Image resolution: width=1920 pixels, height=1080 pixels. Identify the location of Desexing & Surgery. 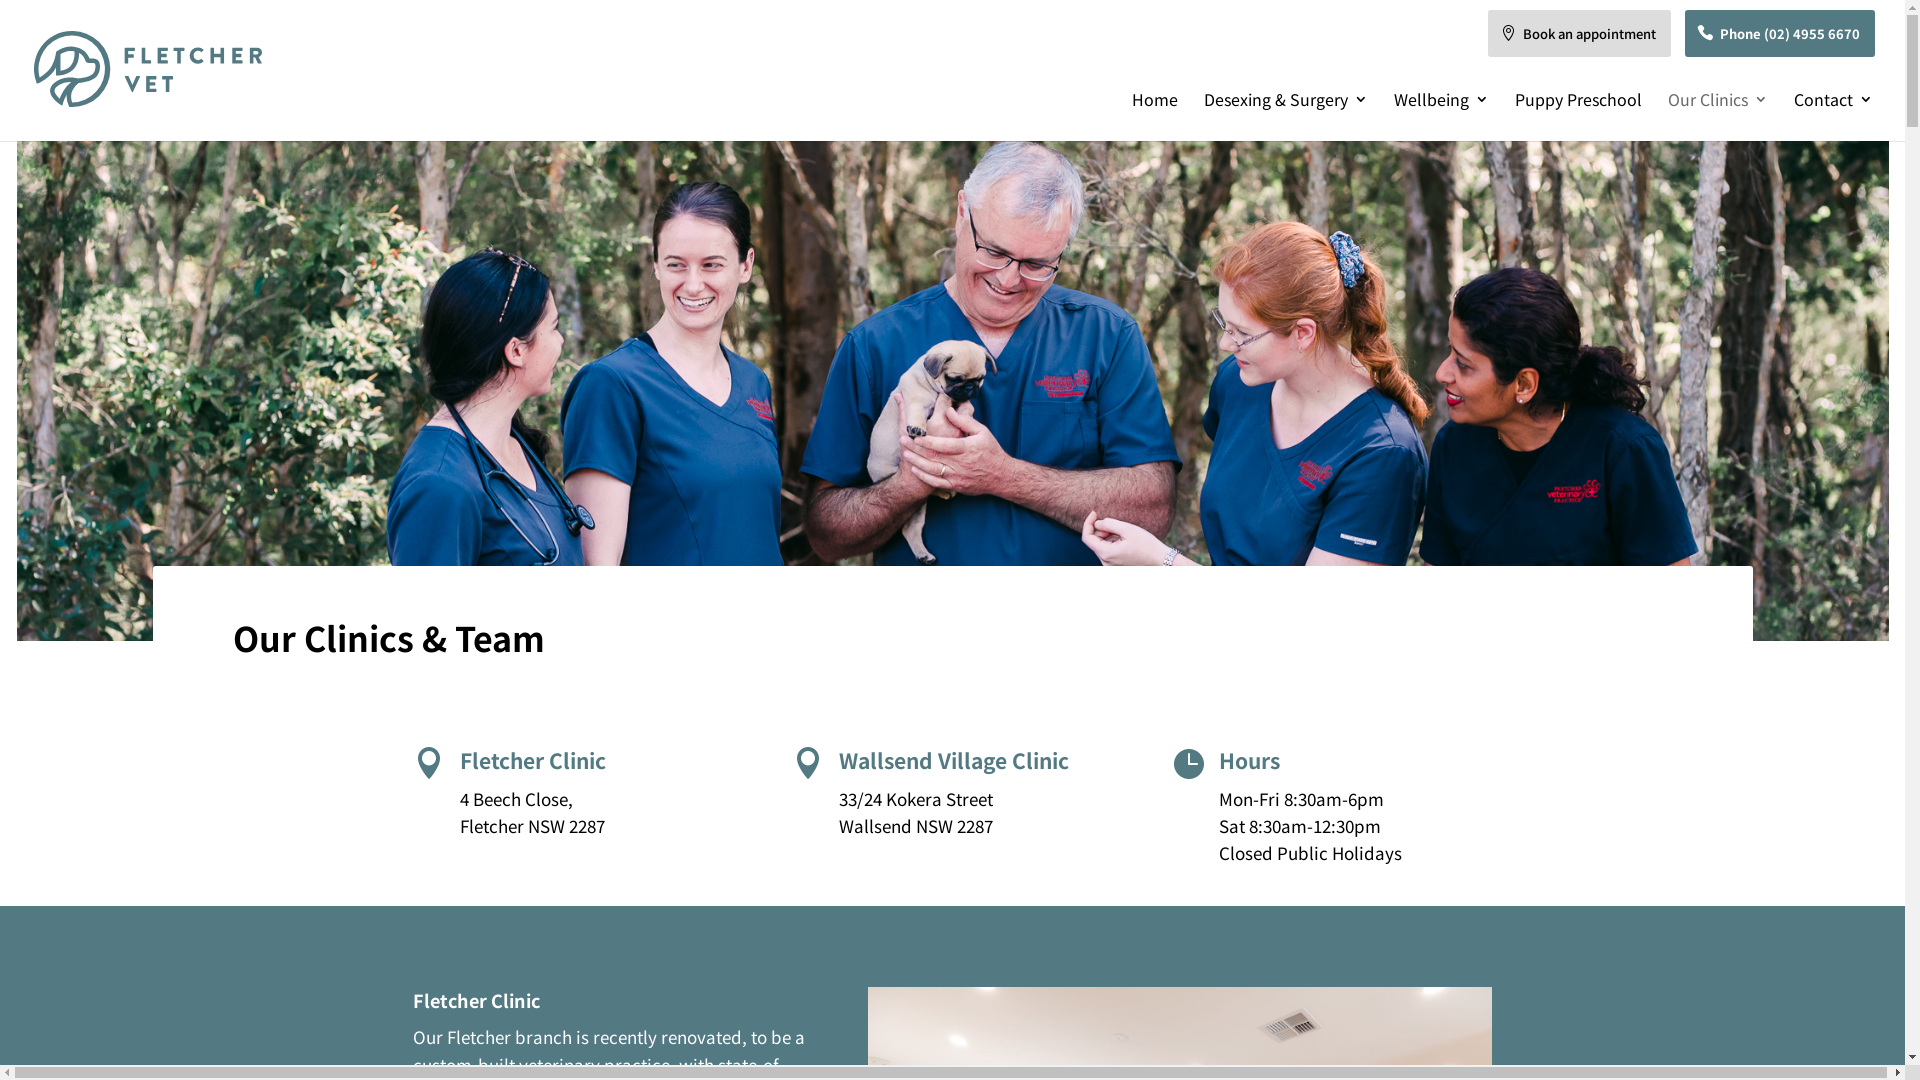
(1286, 116).